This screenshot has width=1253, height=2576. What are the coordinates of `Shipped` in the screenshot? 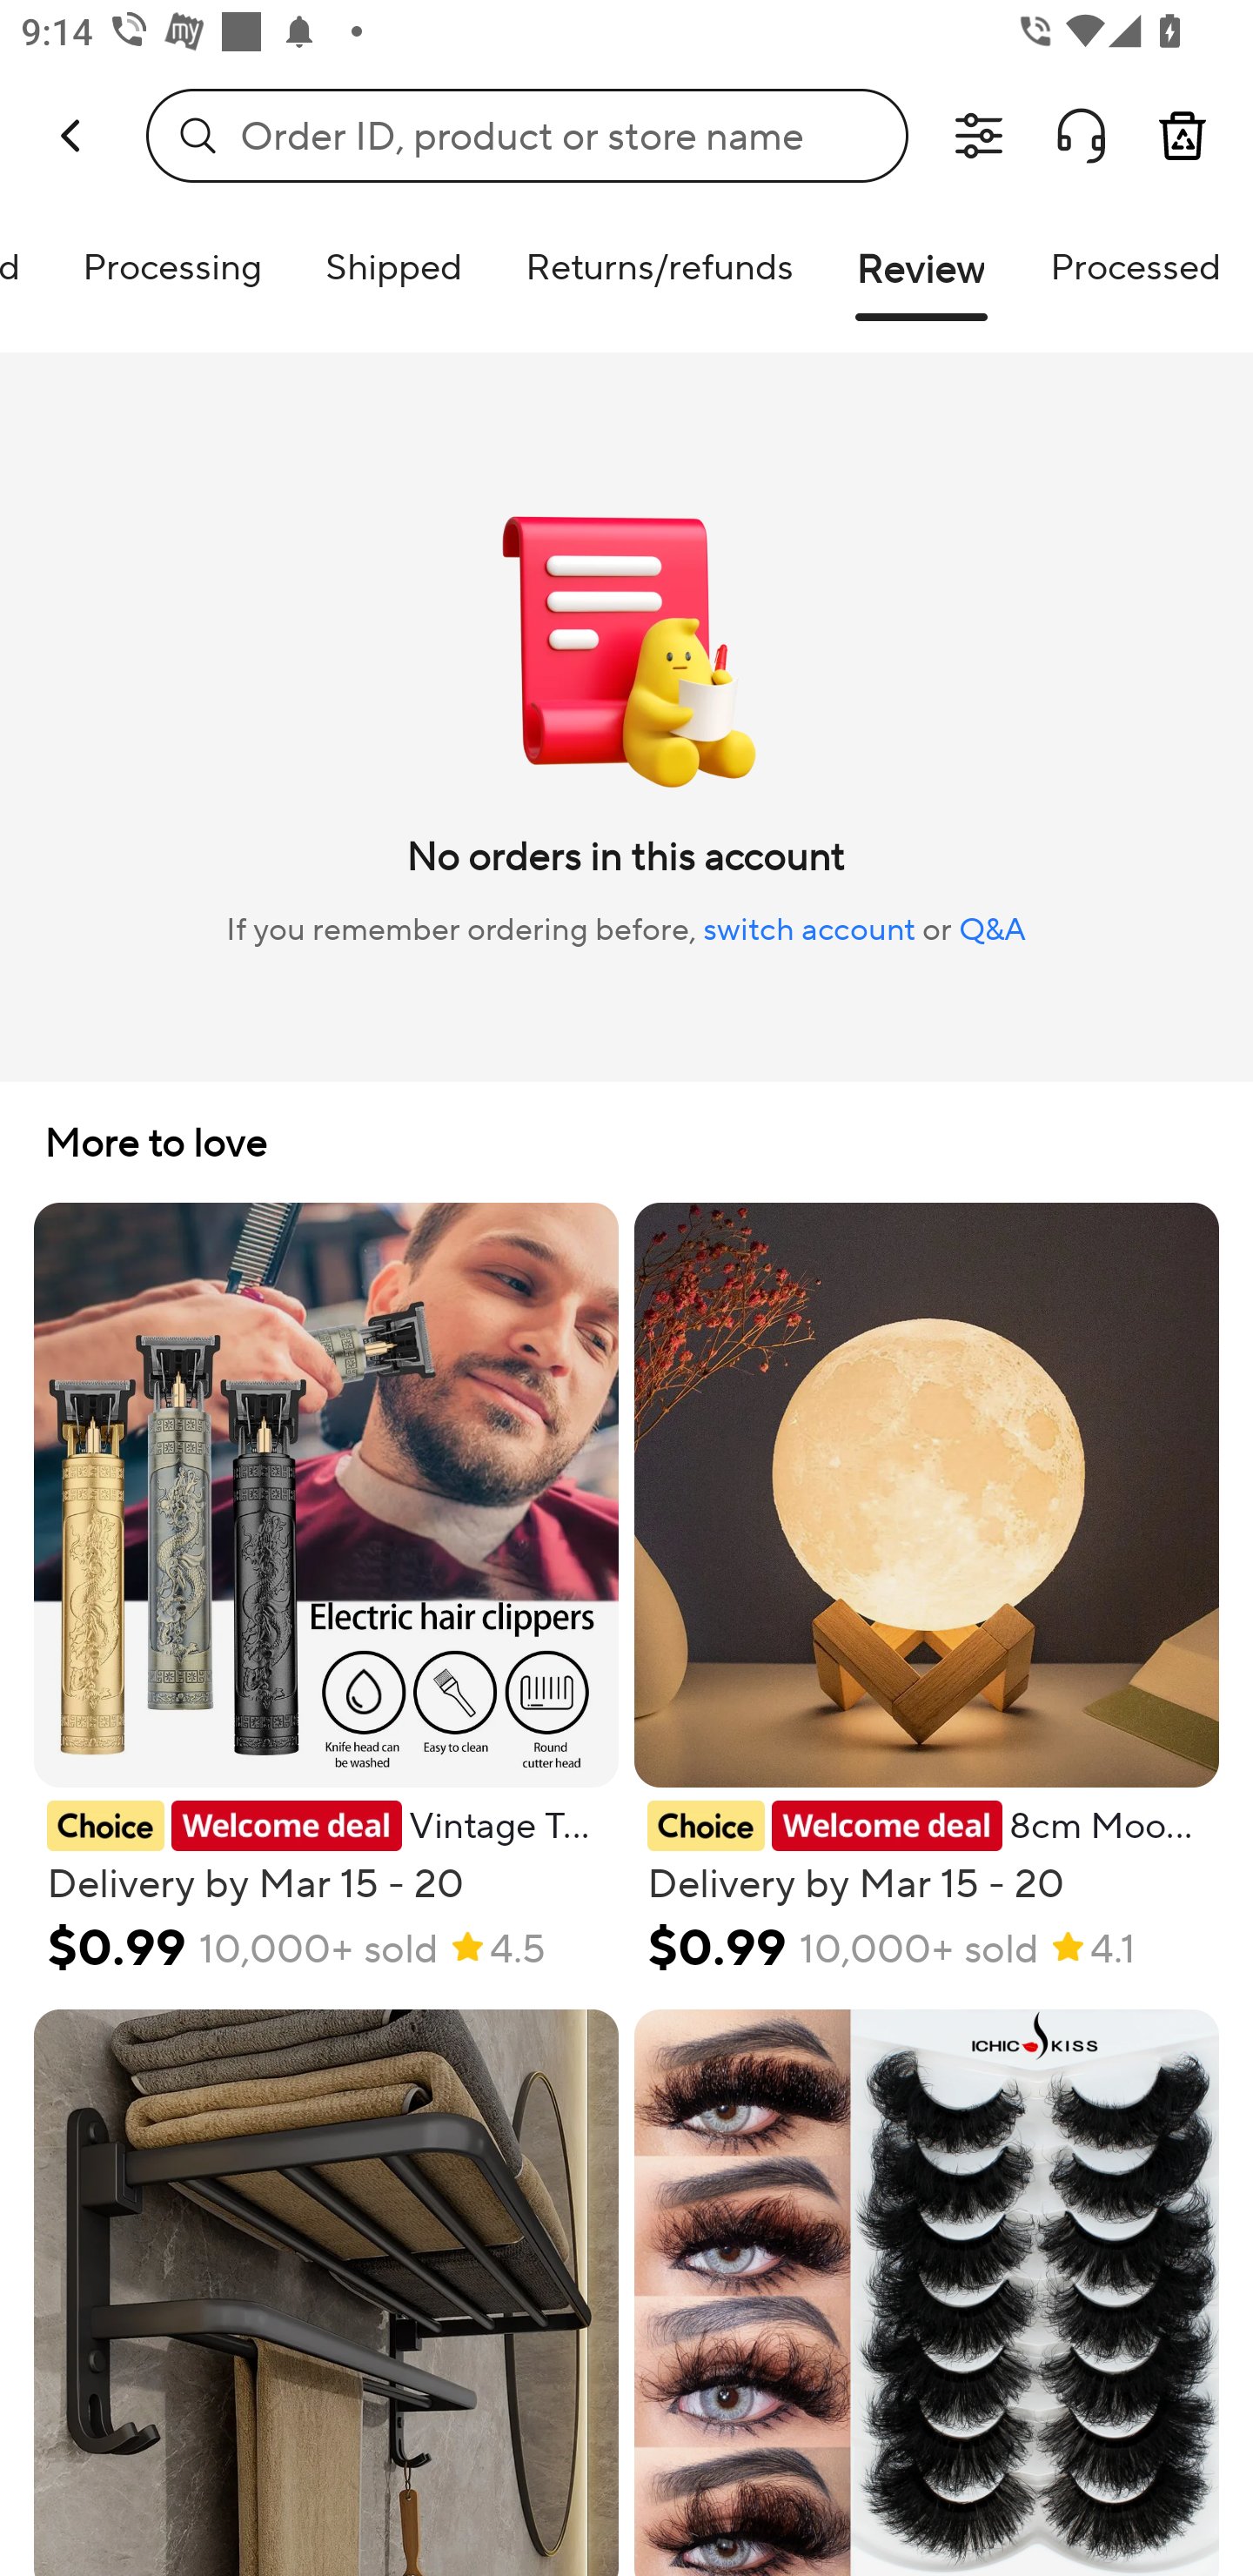 It's located at (393, 266).